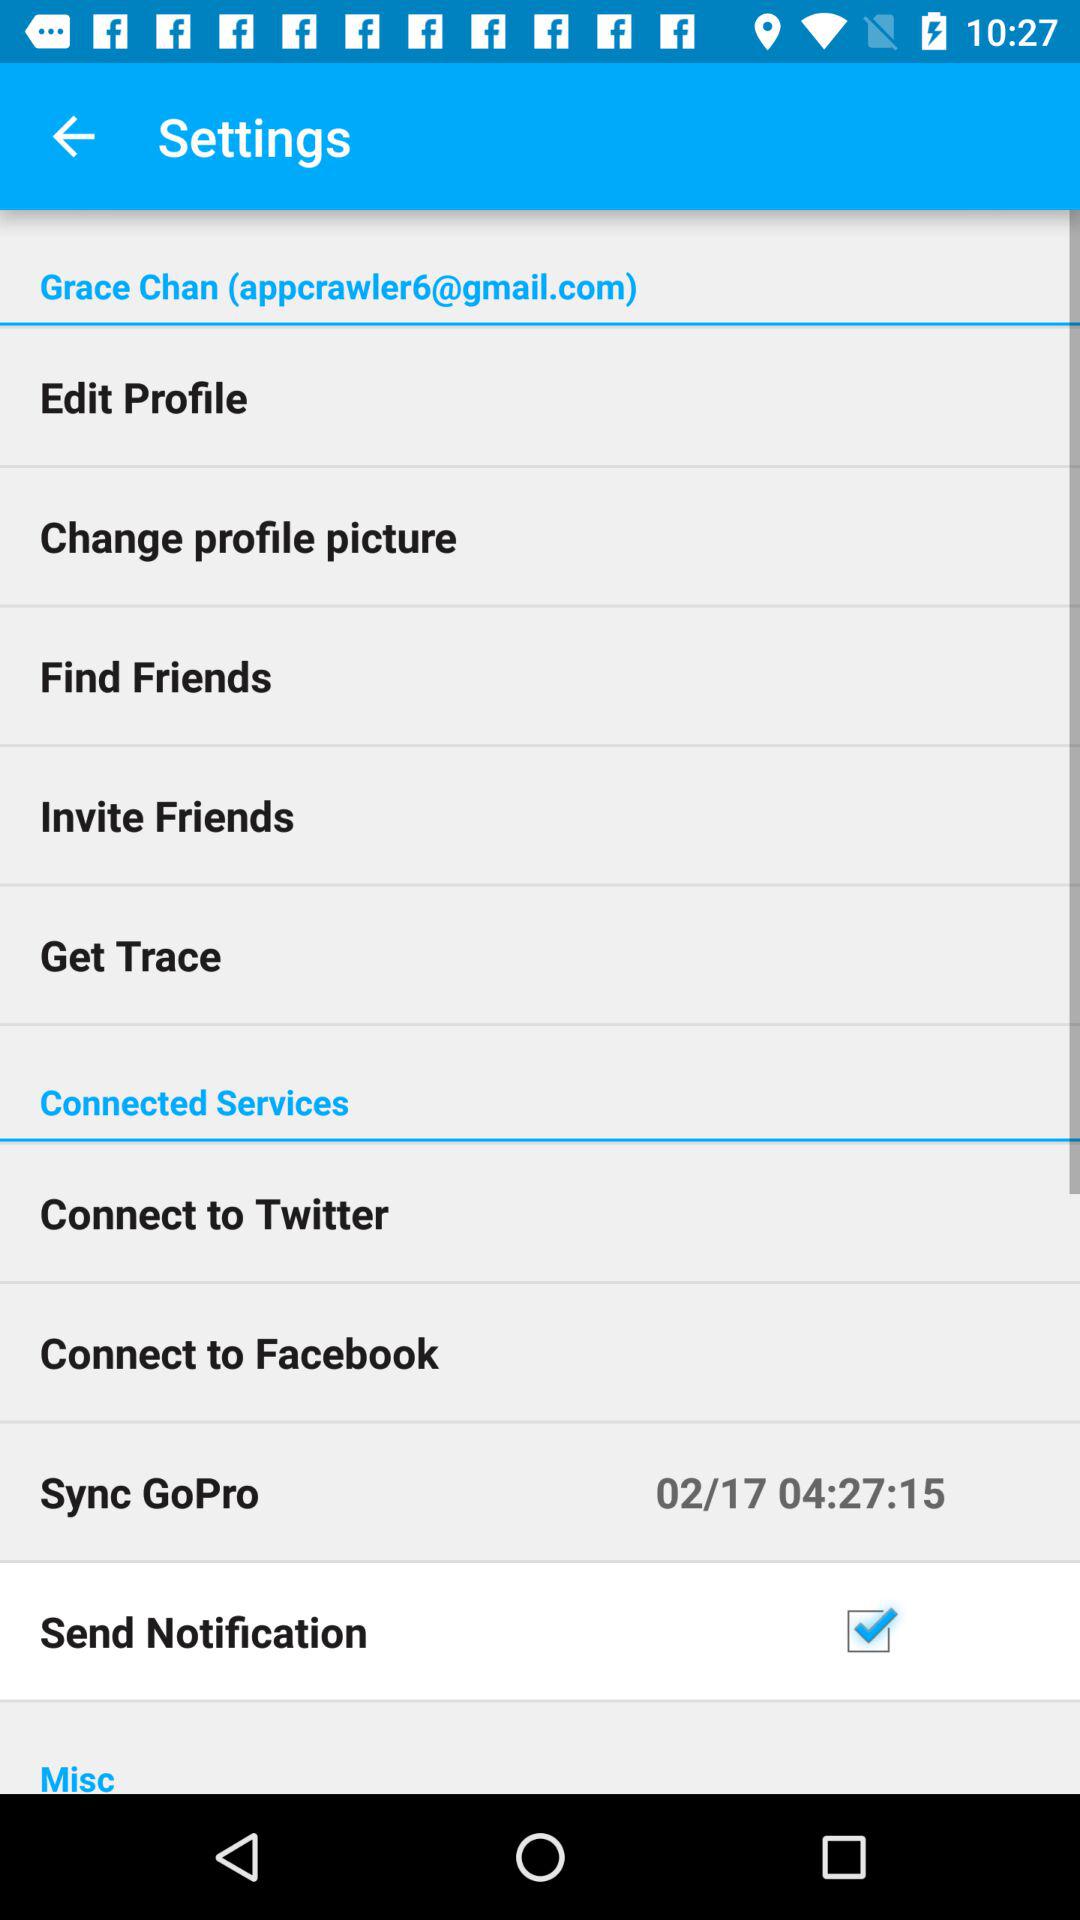  What do you see at coordinates (540, 954) in the screenshot?
I see `launch the get trace item` at bounding box center [540, 954].